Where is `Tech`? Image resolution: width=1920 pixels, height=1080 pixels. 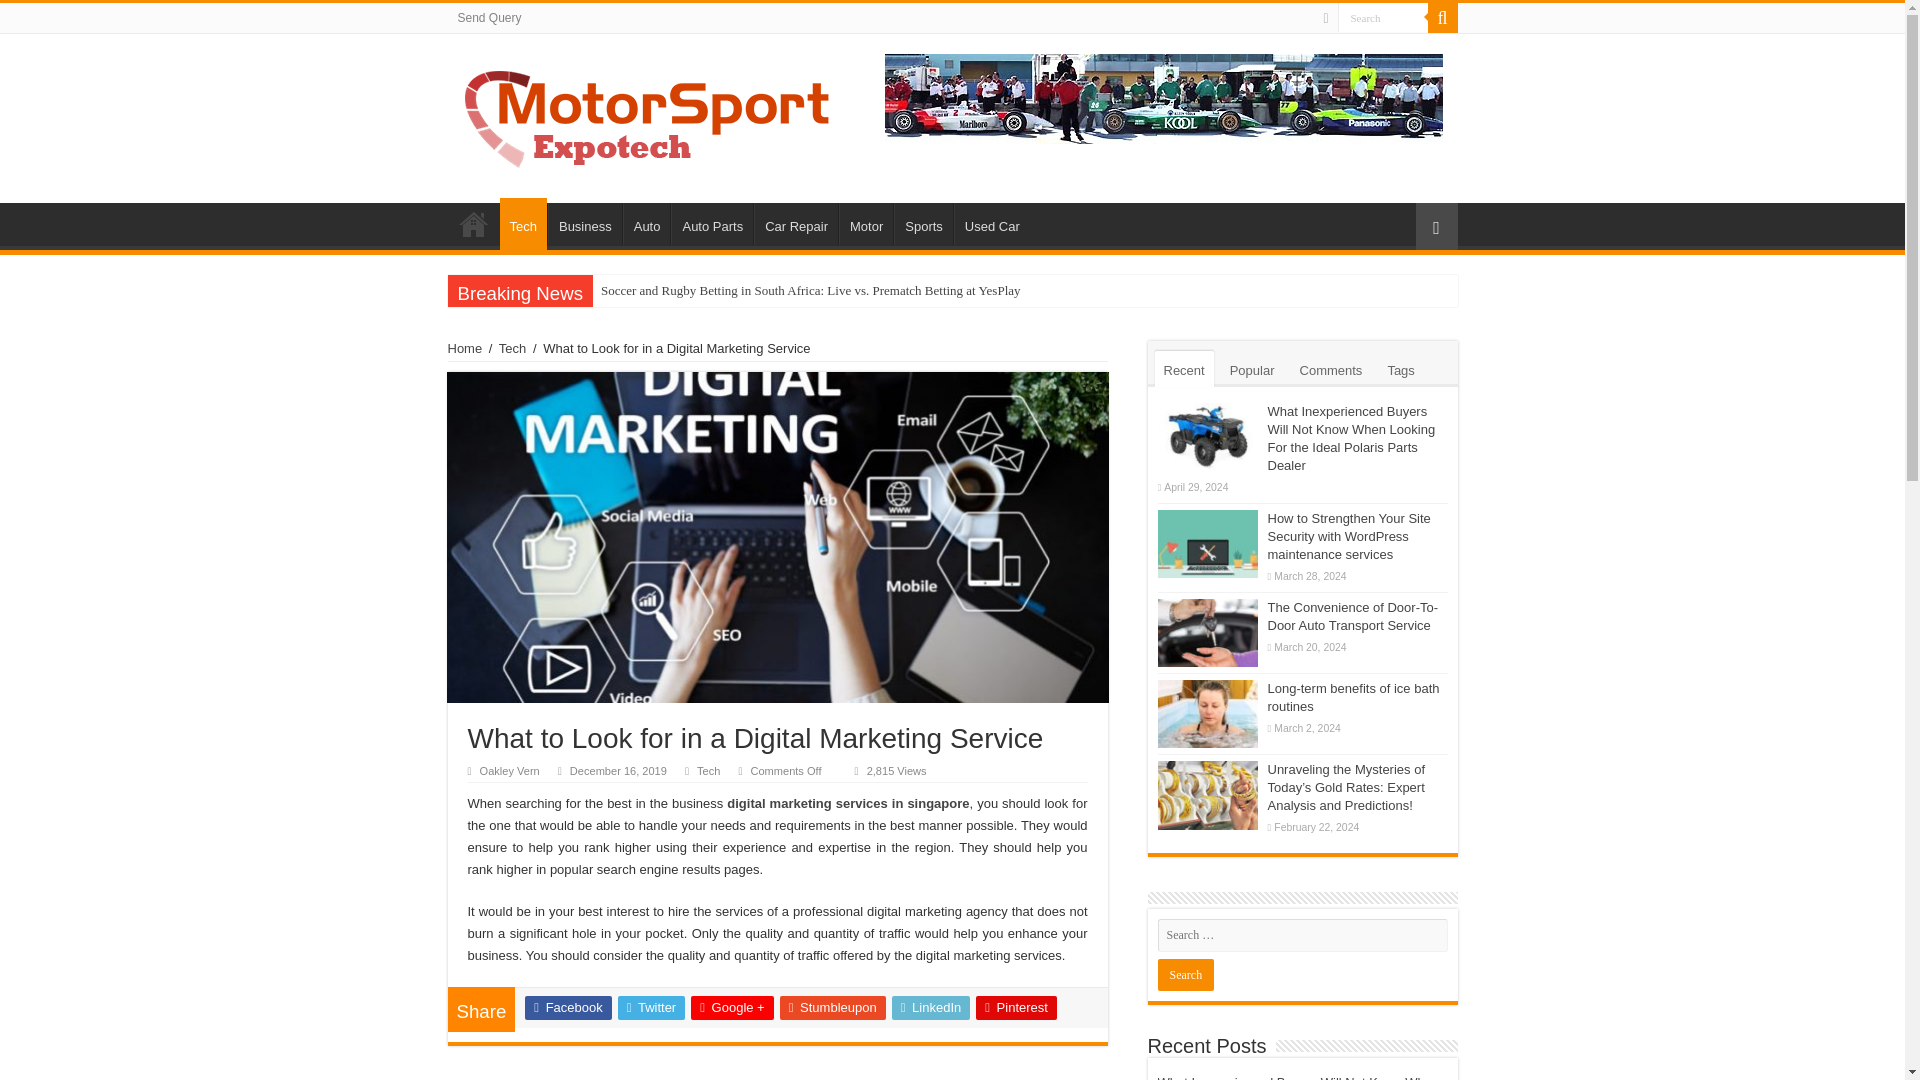
Tech is located at coordinates (512, 348).